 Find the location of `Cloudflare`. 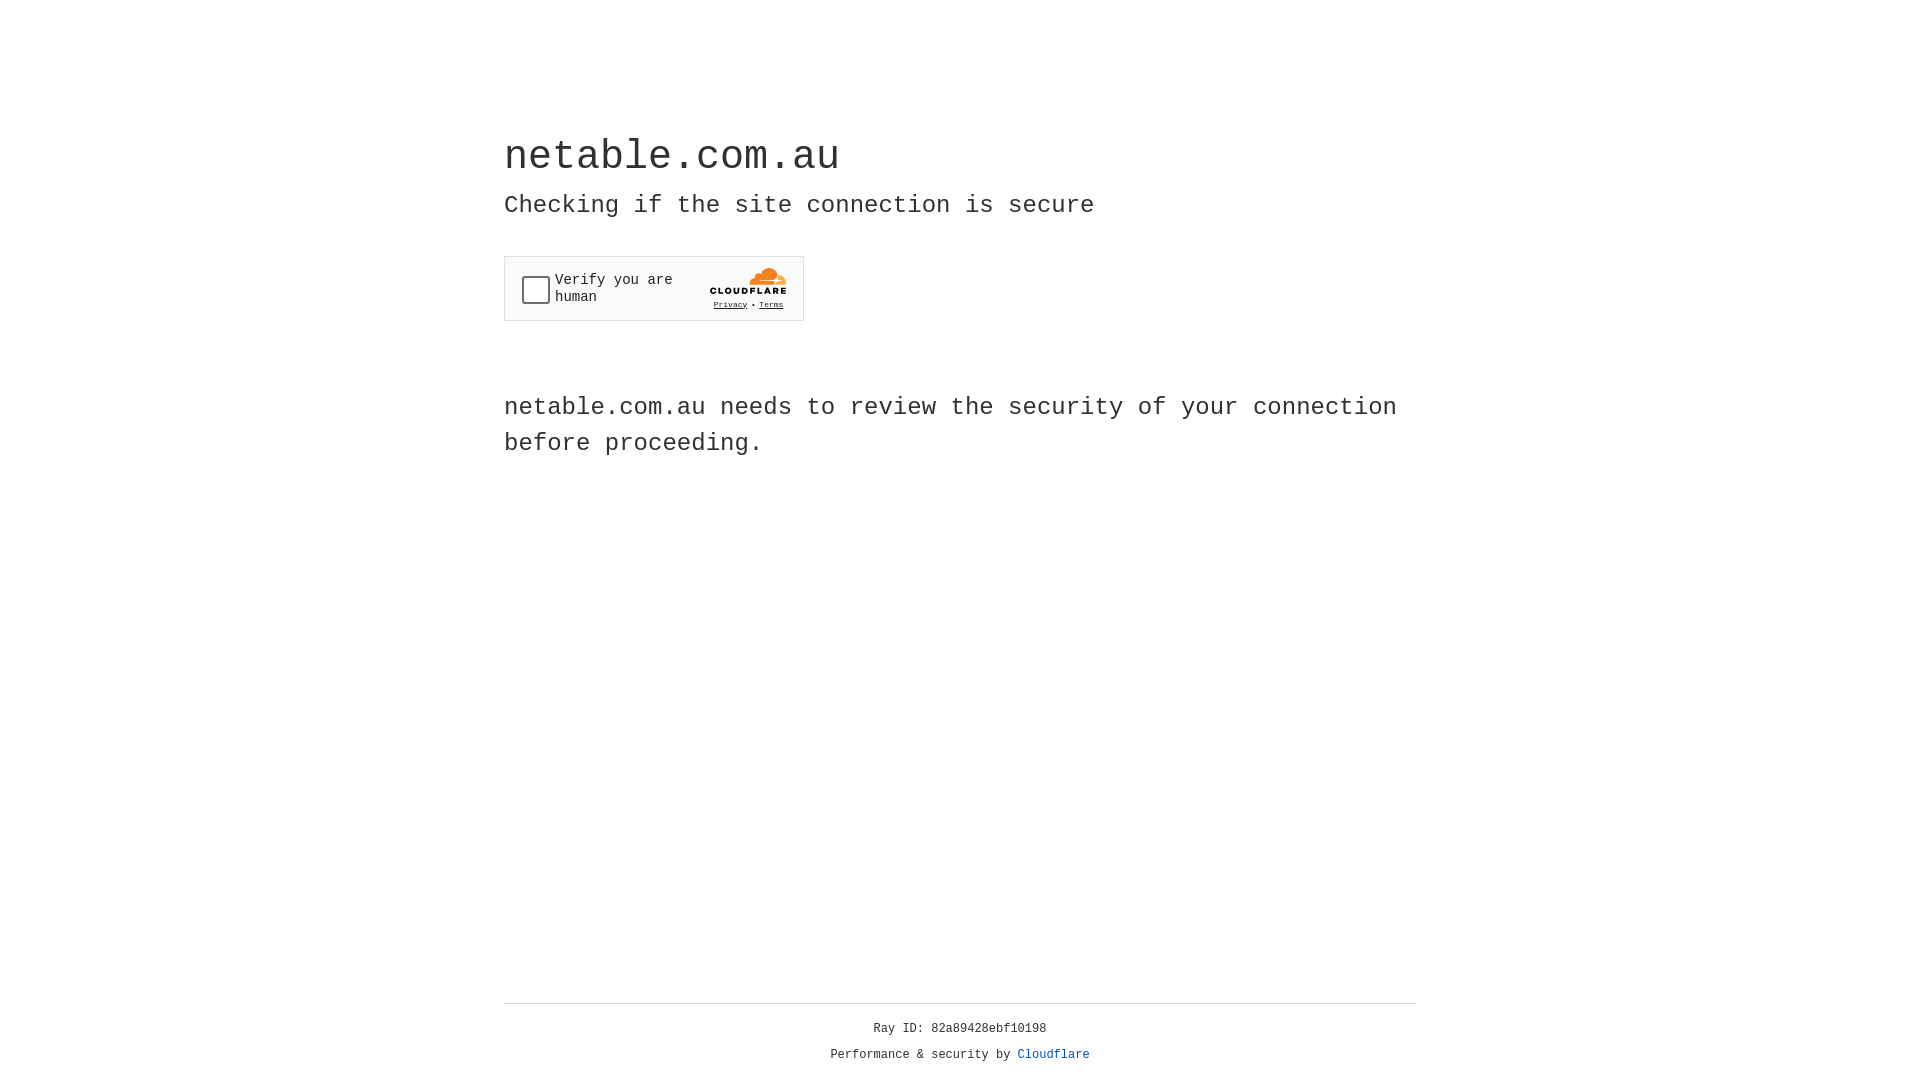

Cloudflare is located at coordinates (1054, 1055).